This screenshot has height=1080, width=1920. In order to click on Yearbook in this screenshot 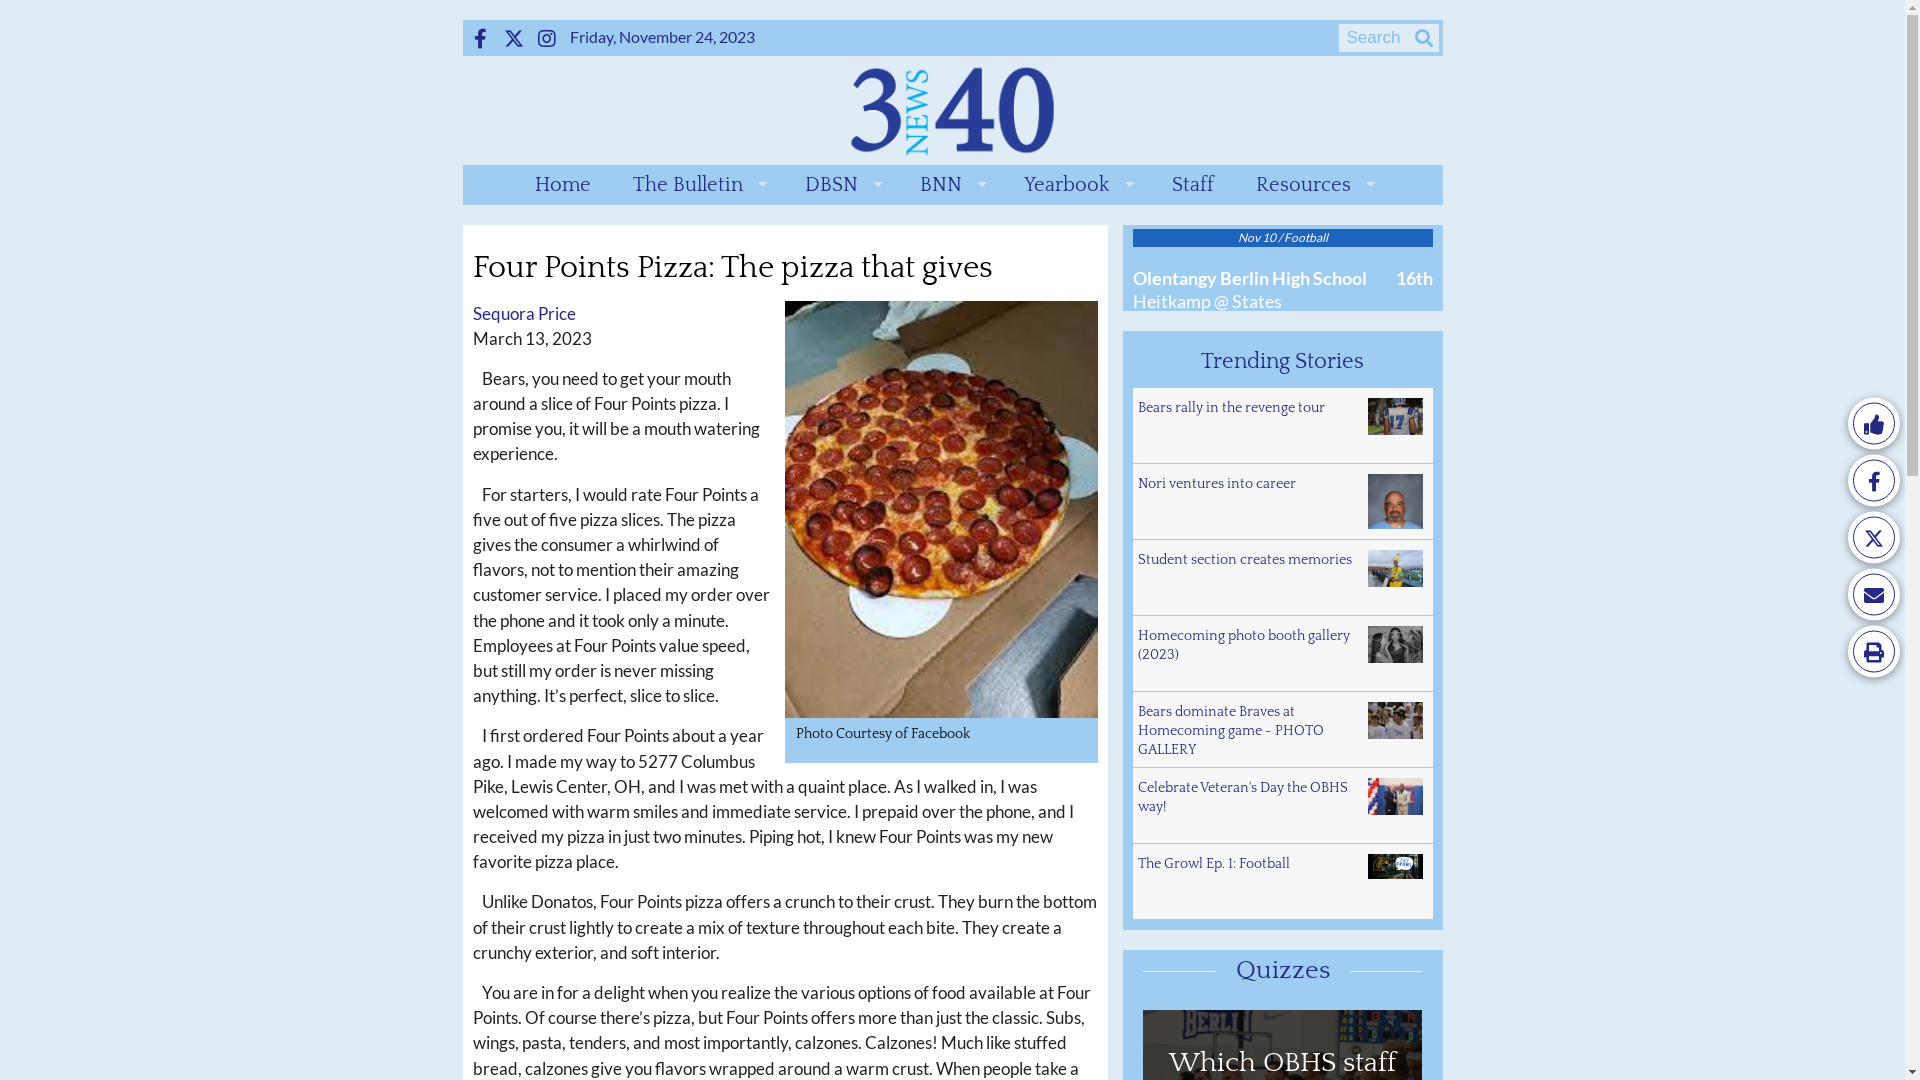, I will do `click(1077, 185)`.